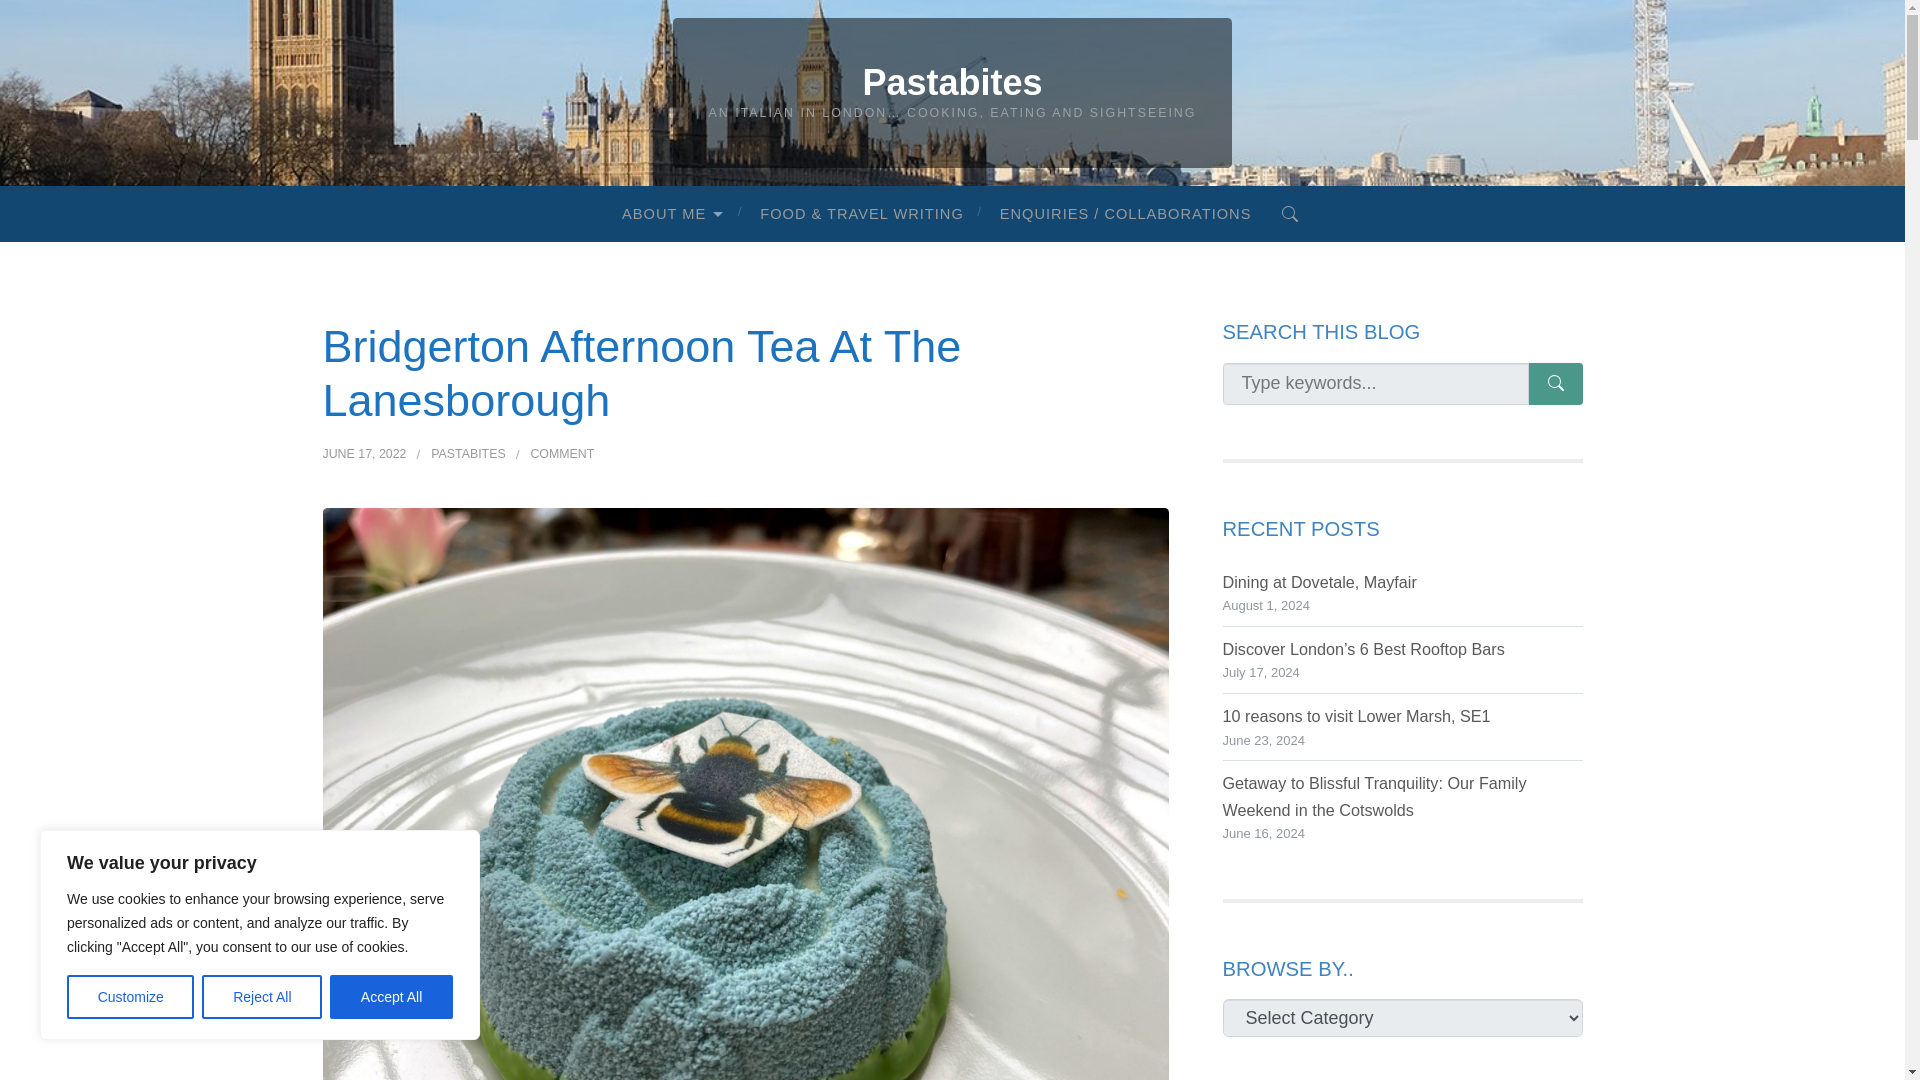 Image resolution: width=1920 pixels, height=1080 pixels. I want to click on ABOUT ME, so click(672, 214).